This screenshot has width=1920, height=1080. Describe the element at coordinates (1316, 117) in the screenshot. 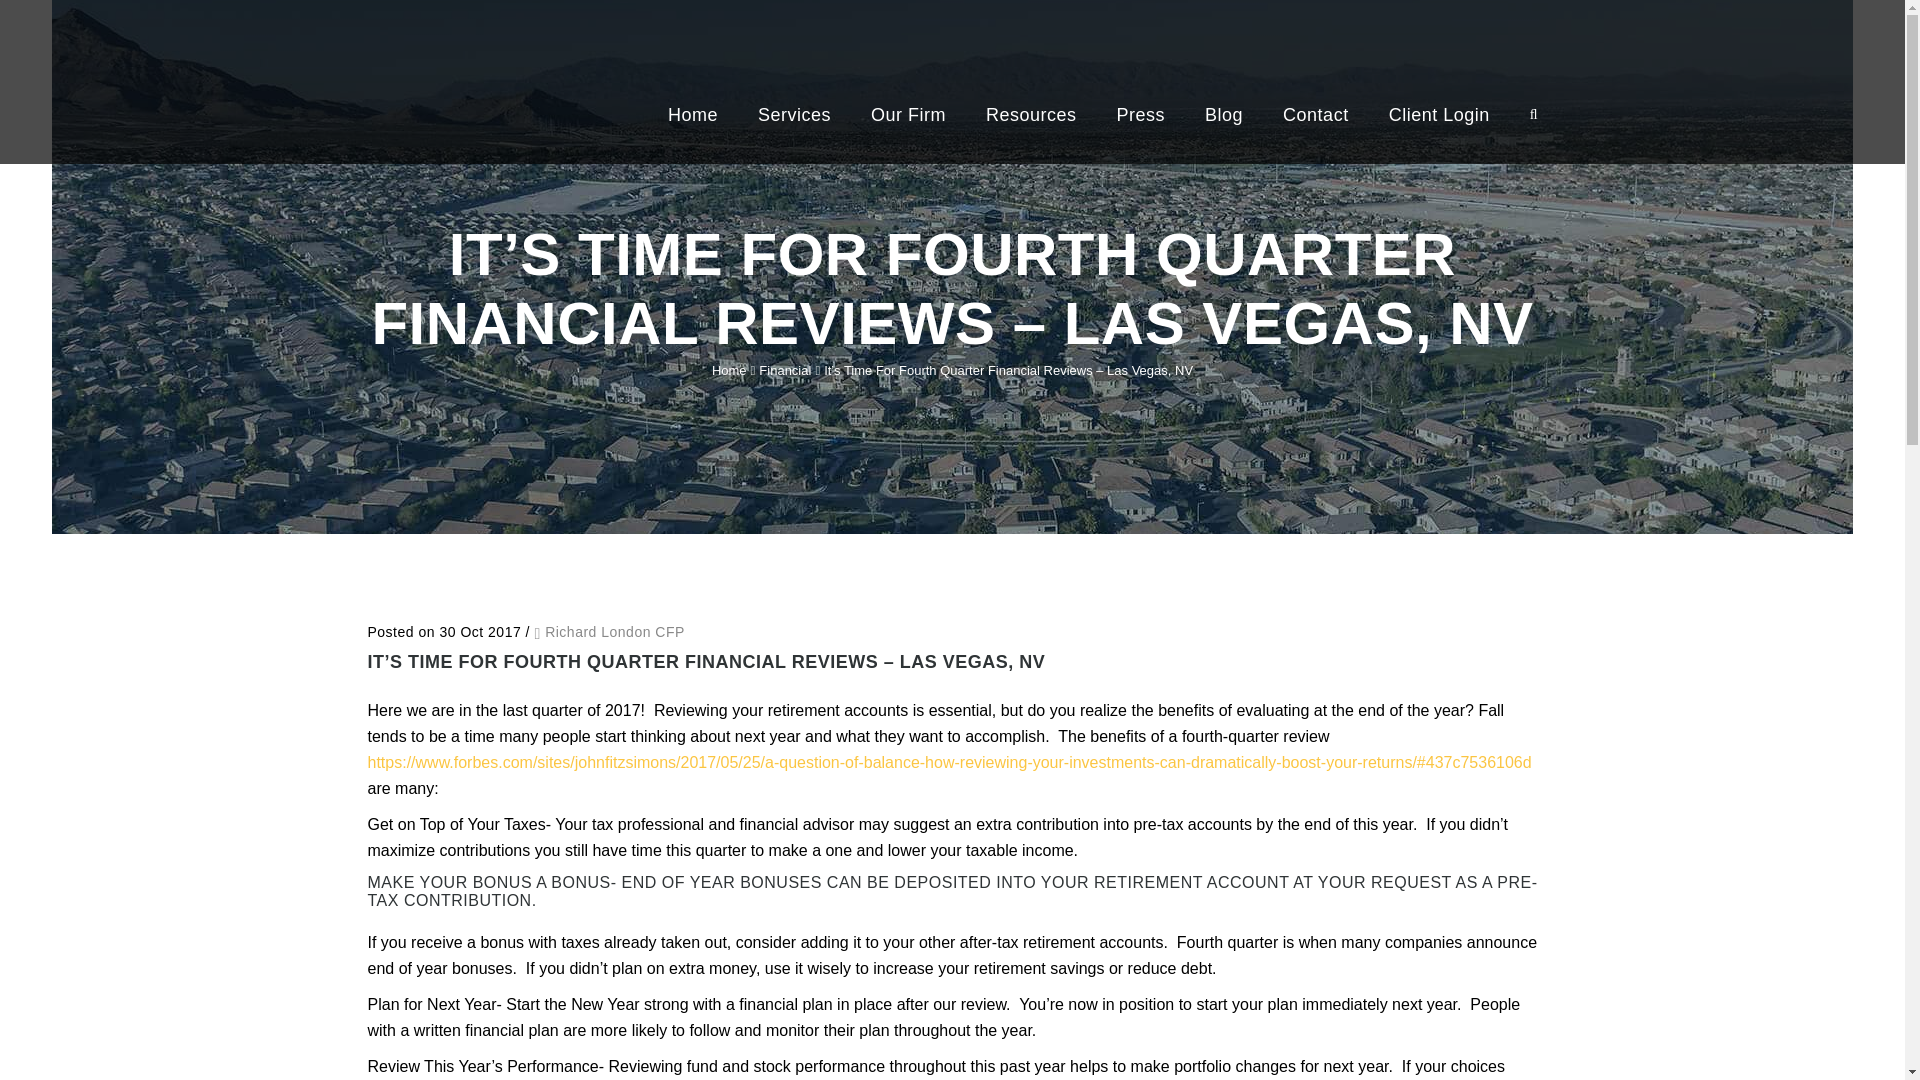

I see `Contact` at that location.